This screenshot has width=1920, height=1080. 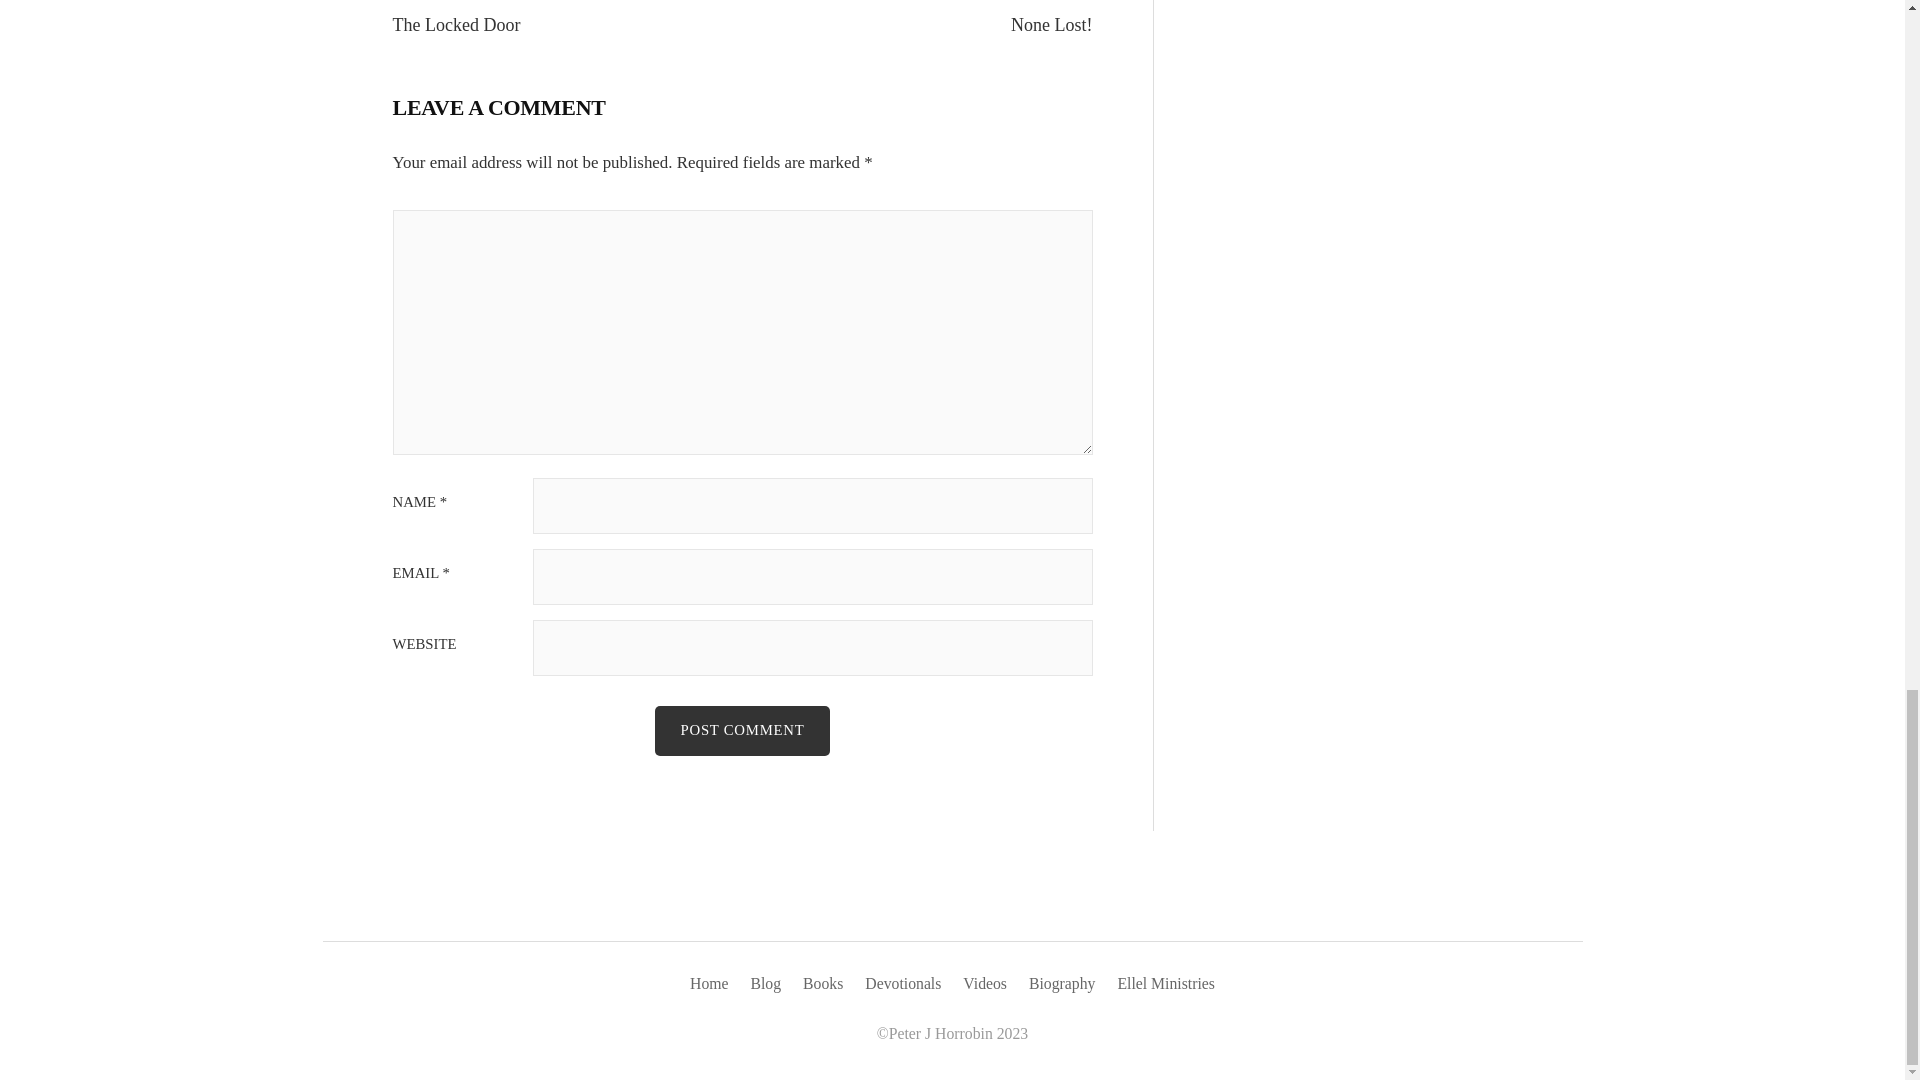 I want to click on Videos, so click(x=984, y=984).